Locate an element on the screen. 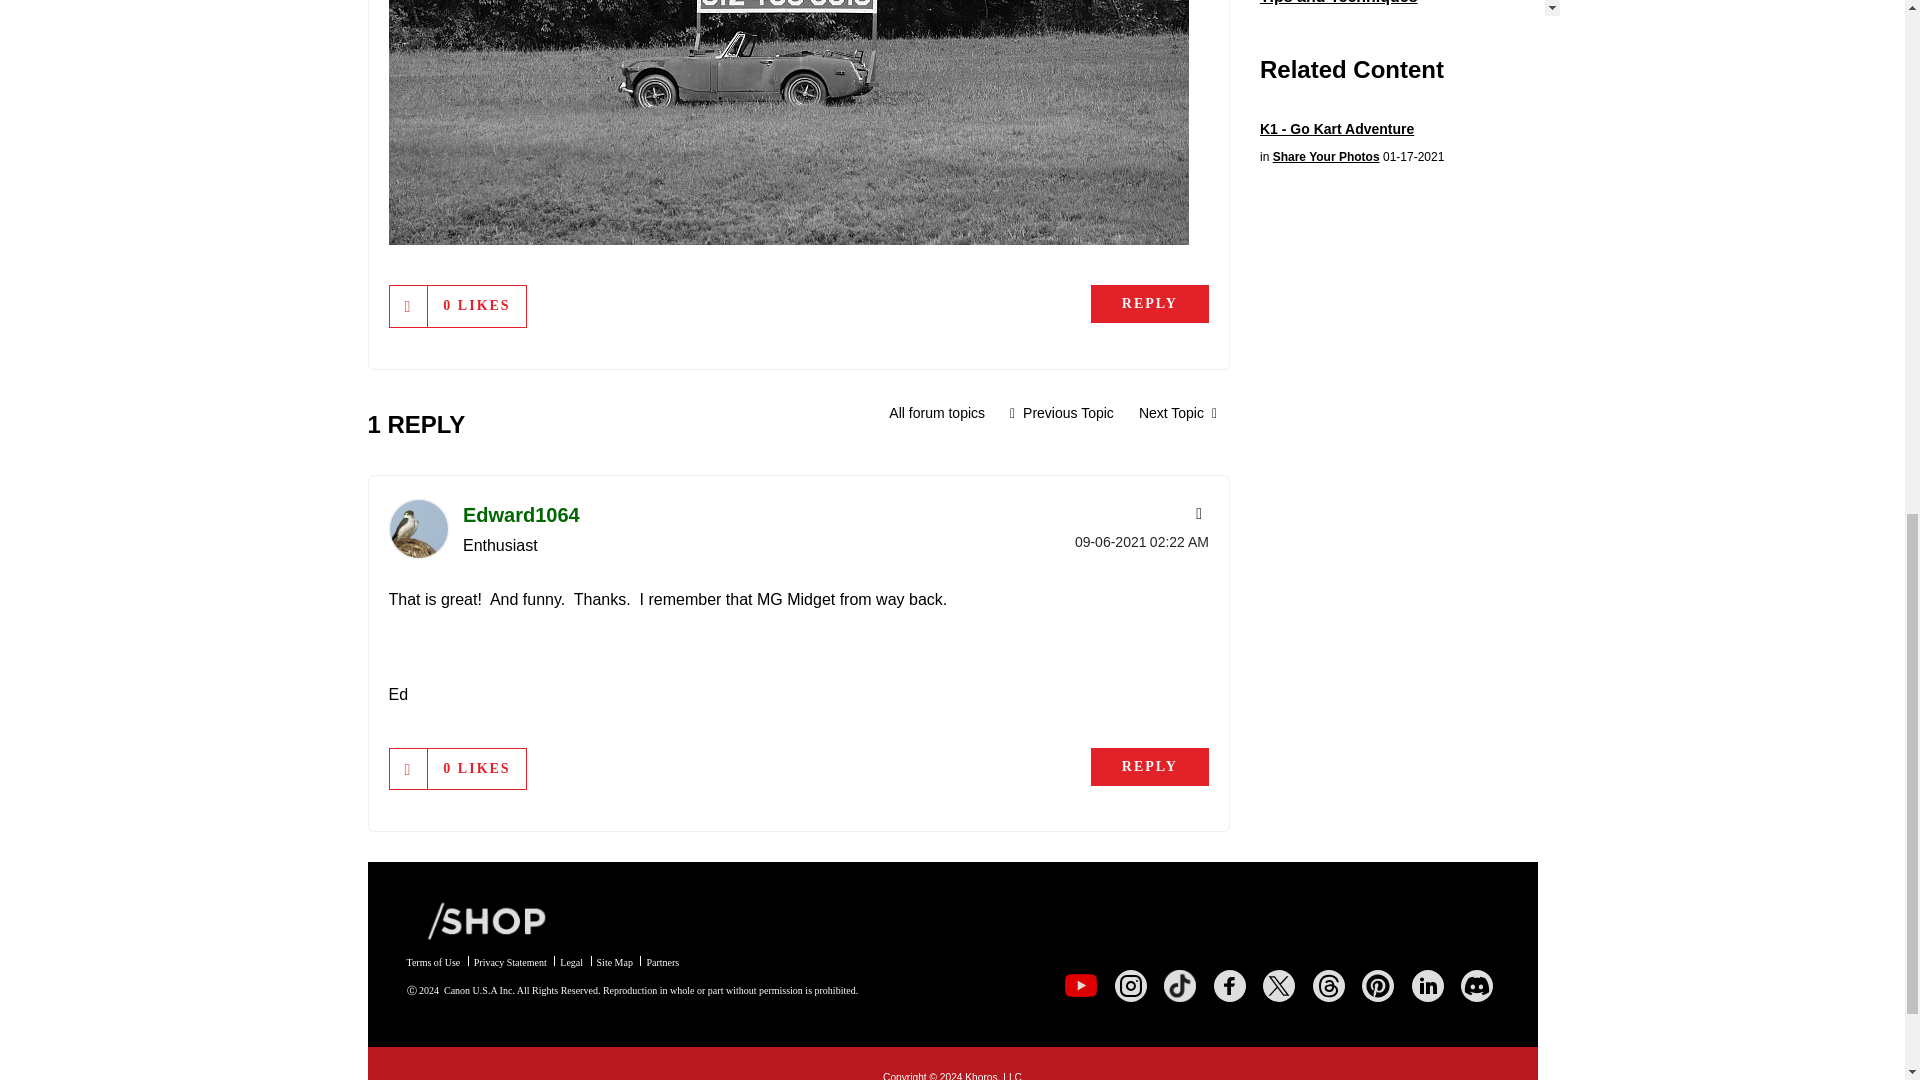  The total number of likes this post has received. is located at coordinates (476, 306).